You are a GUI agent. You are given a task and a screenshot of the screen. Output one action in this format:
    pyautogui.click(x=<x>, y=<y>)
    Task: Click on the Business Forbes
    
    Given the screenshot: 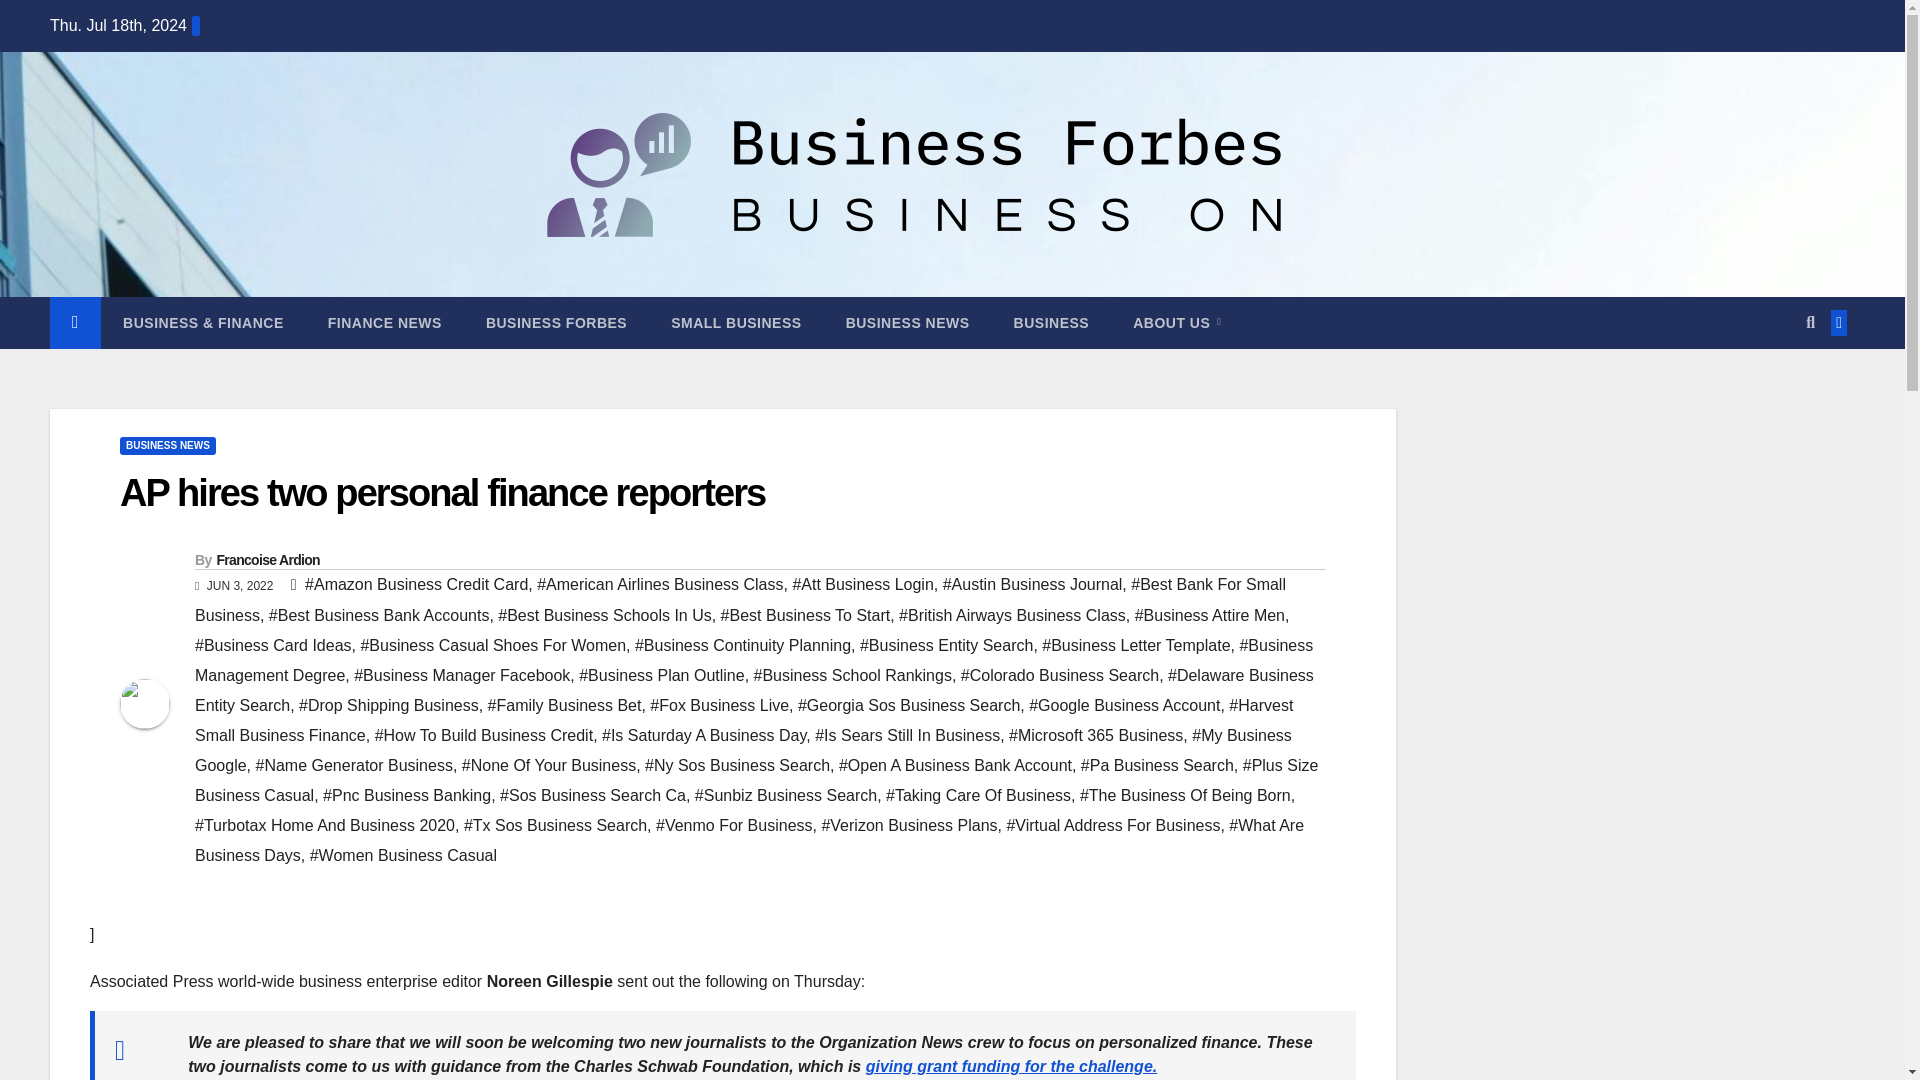 What is the action you would take?
    pyautogui.click(x=556, y=322)
    